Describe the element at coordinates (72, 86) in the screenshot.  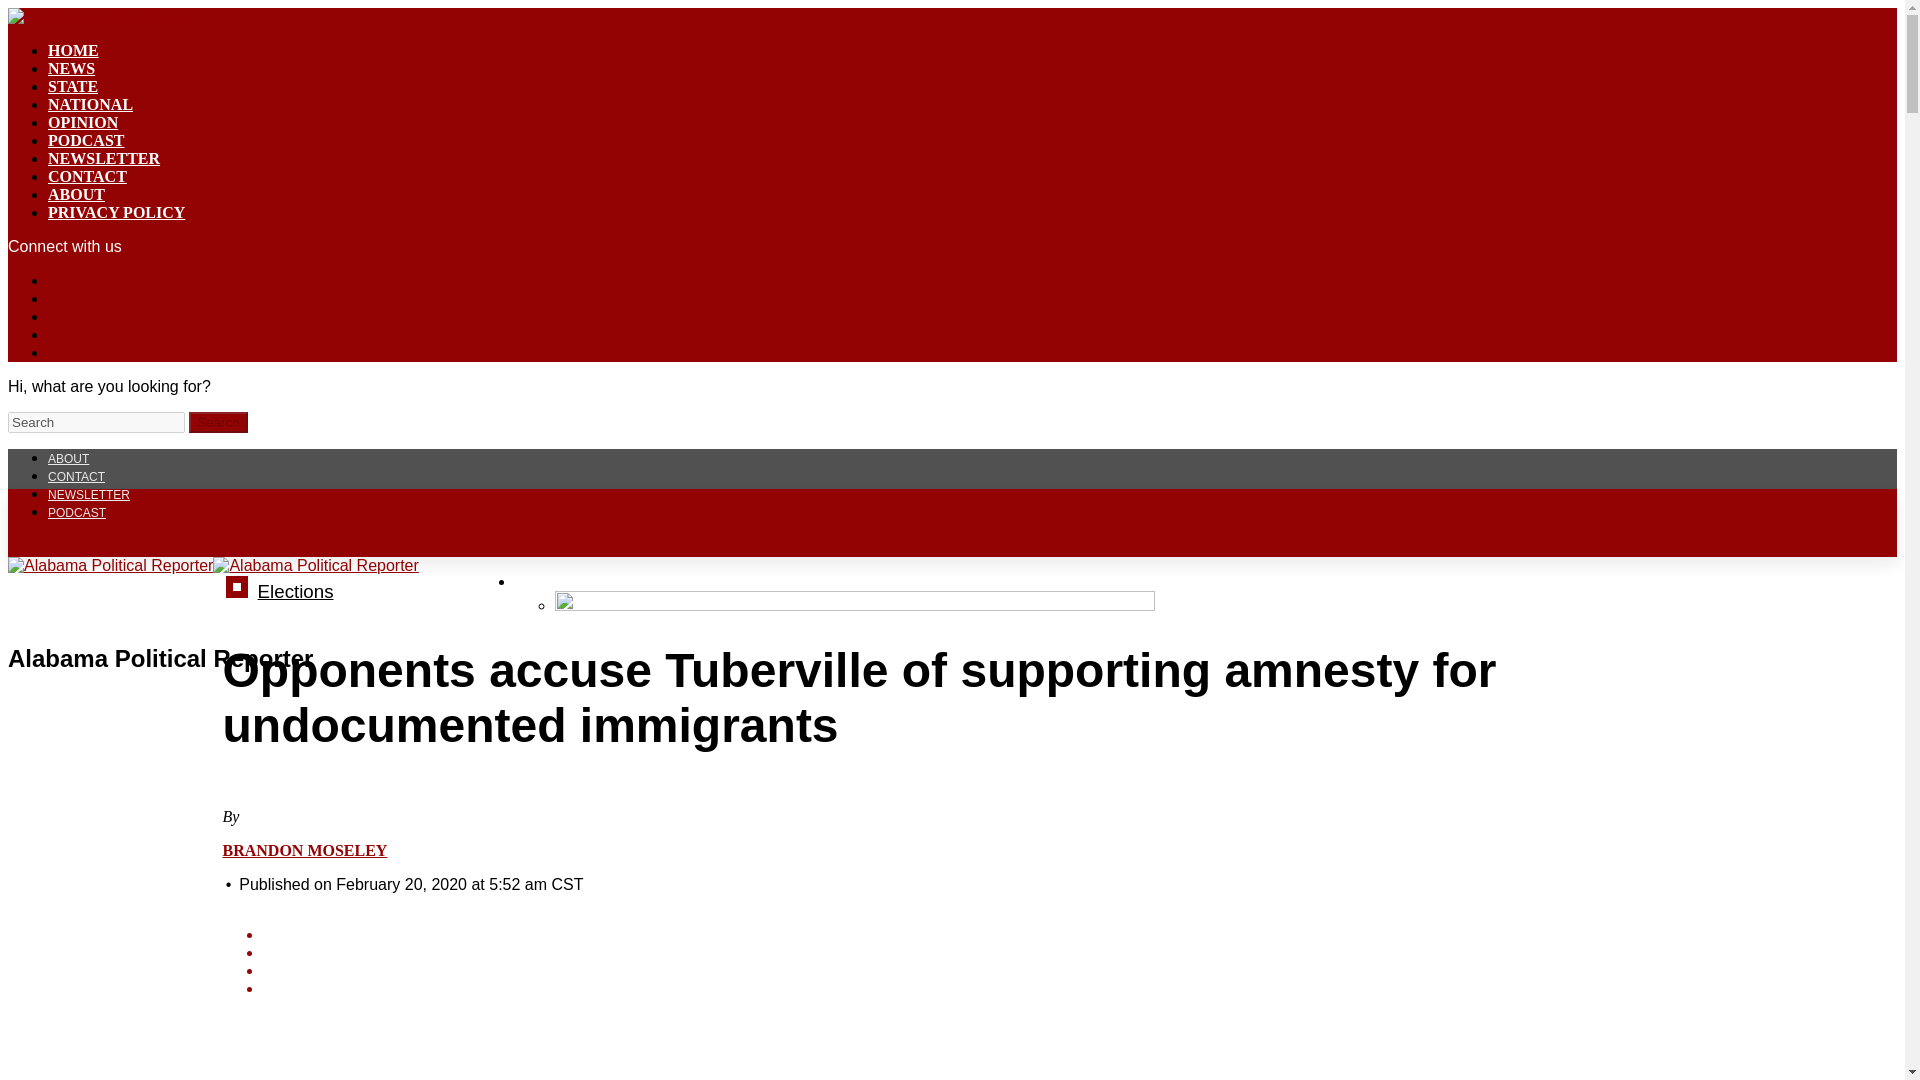
I see `STATE` at that location.